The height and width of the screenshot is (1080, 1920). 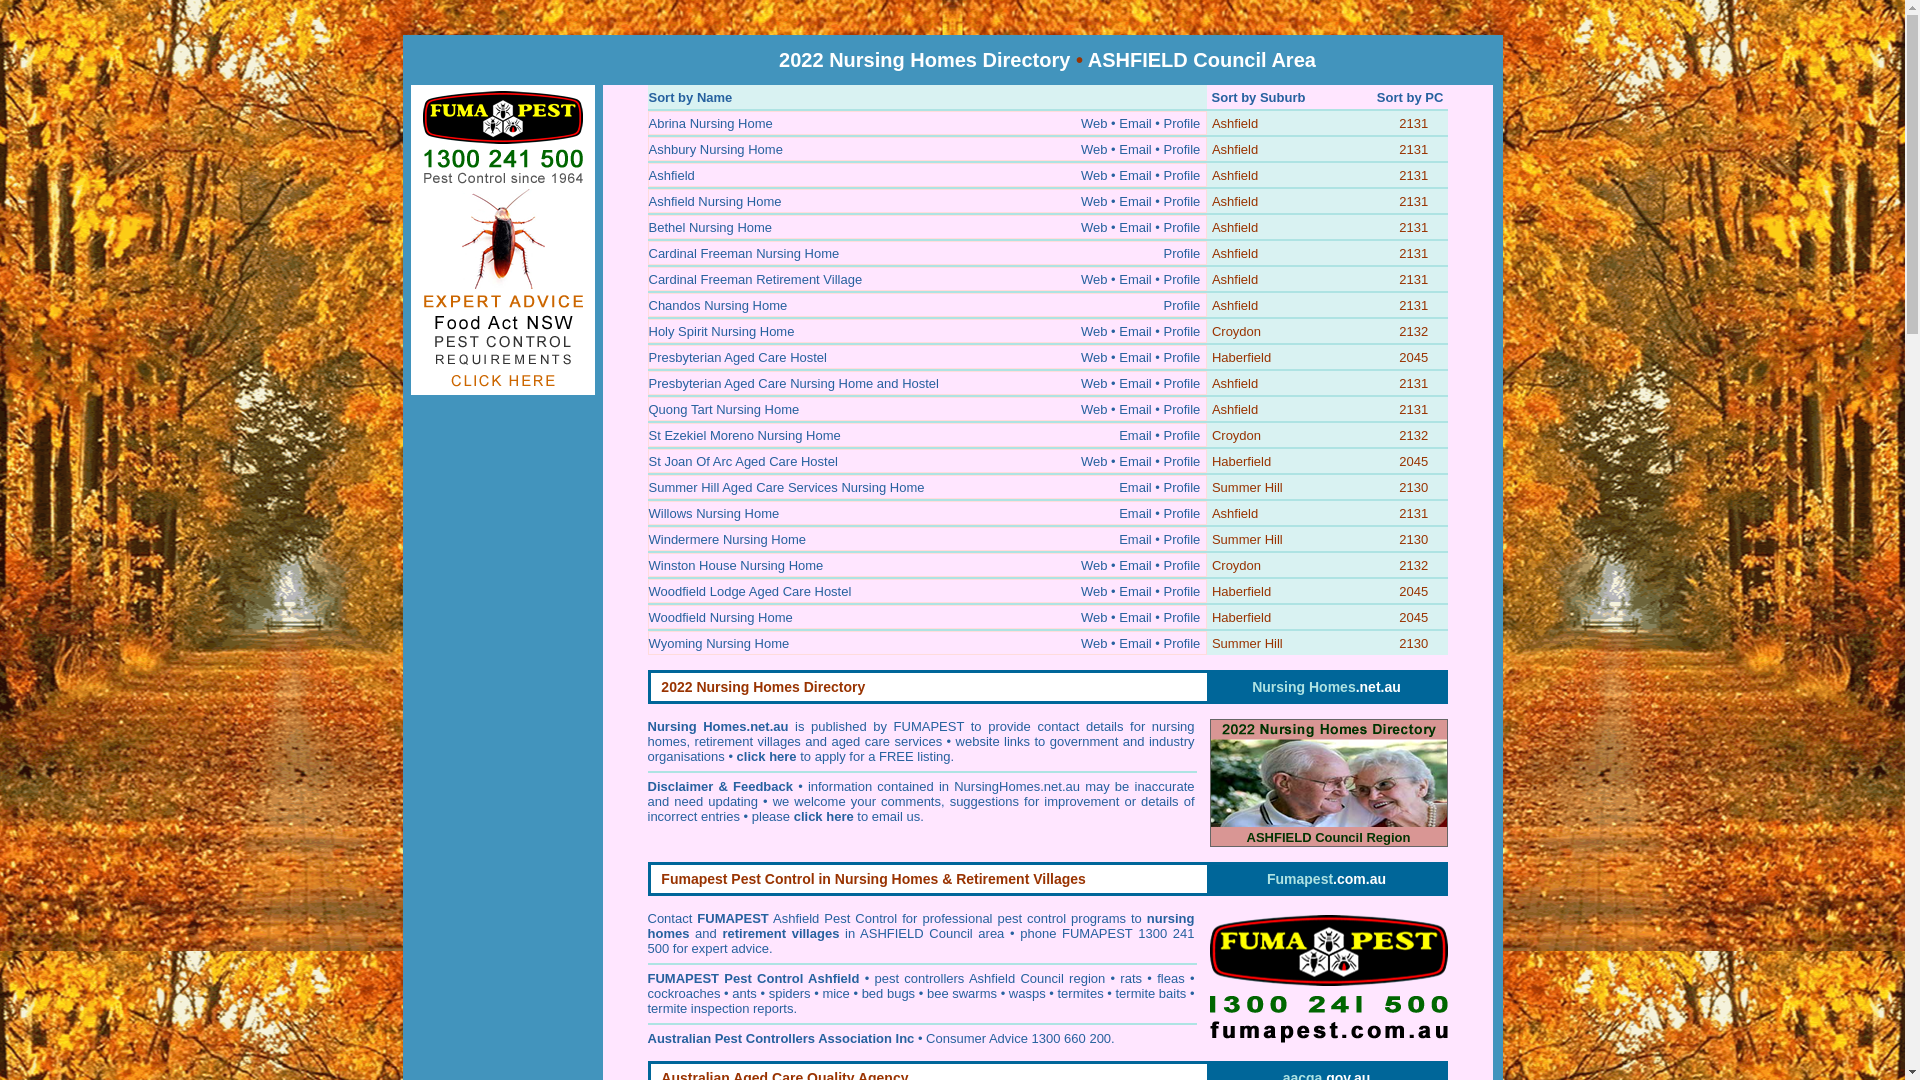 What do you see at coordinates (1236, 566) in the screenshot?
I see `Croydon` at bounding box center [1236, 566].